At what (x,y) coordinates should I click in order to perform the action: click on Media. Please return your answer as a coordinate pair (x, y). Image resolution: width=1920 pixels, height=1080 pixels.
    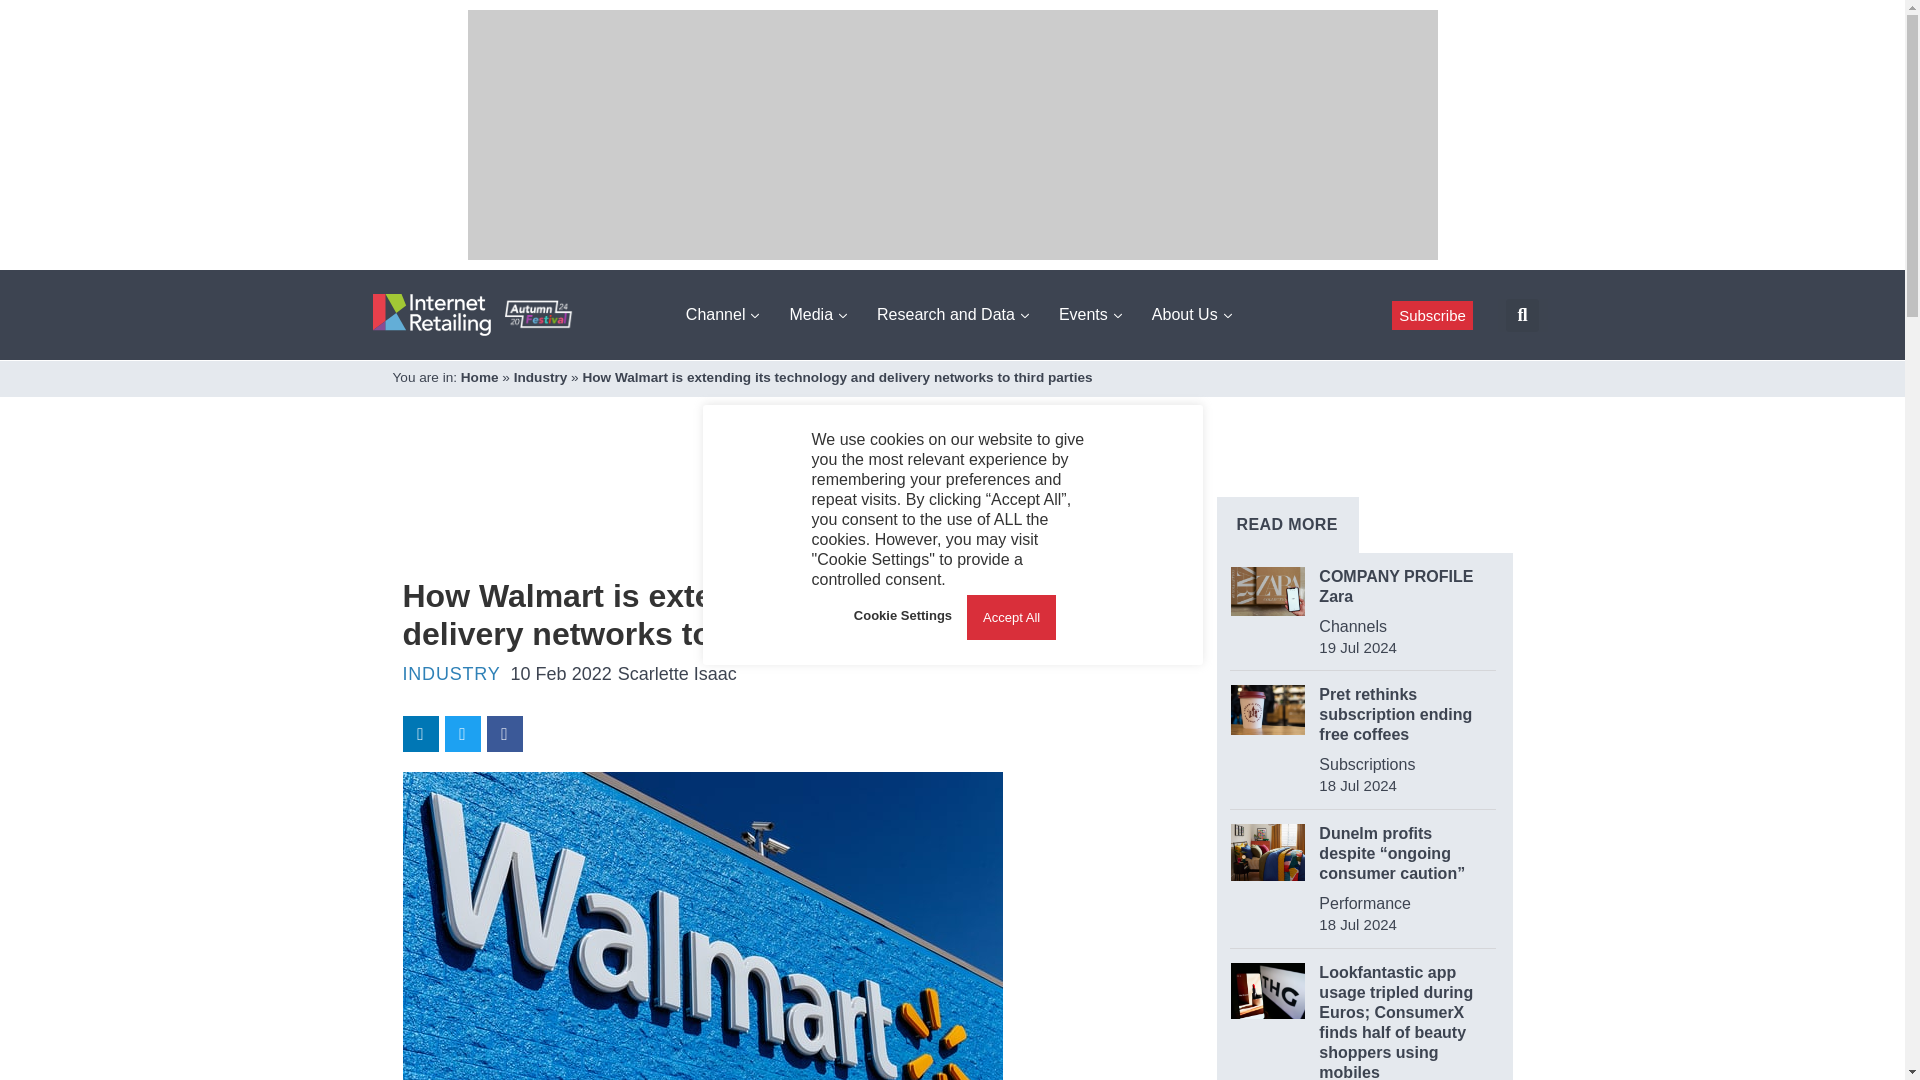
    Looking at the image, I should click on (818, 314).